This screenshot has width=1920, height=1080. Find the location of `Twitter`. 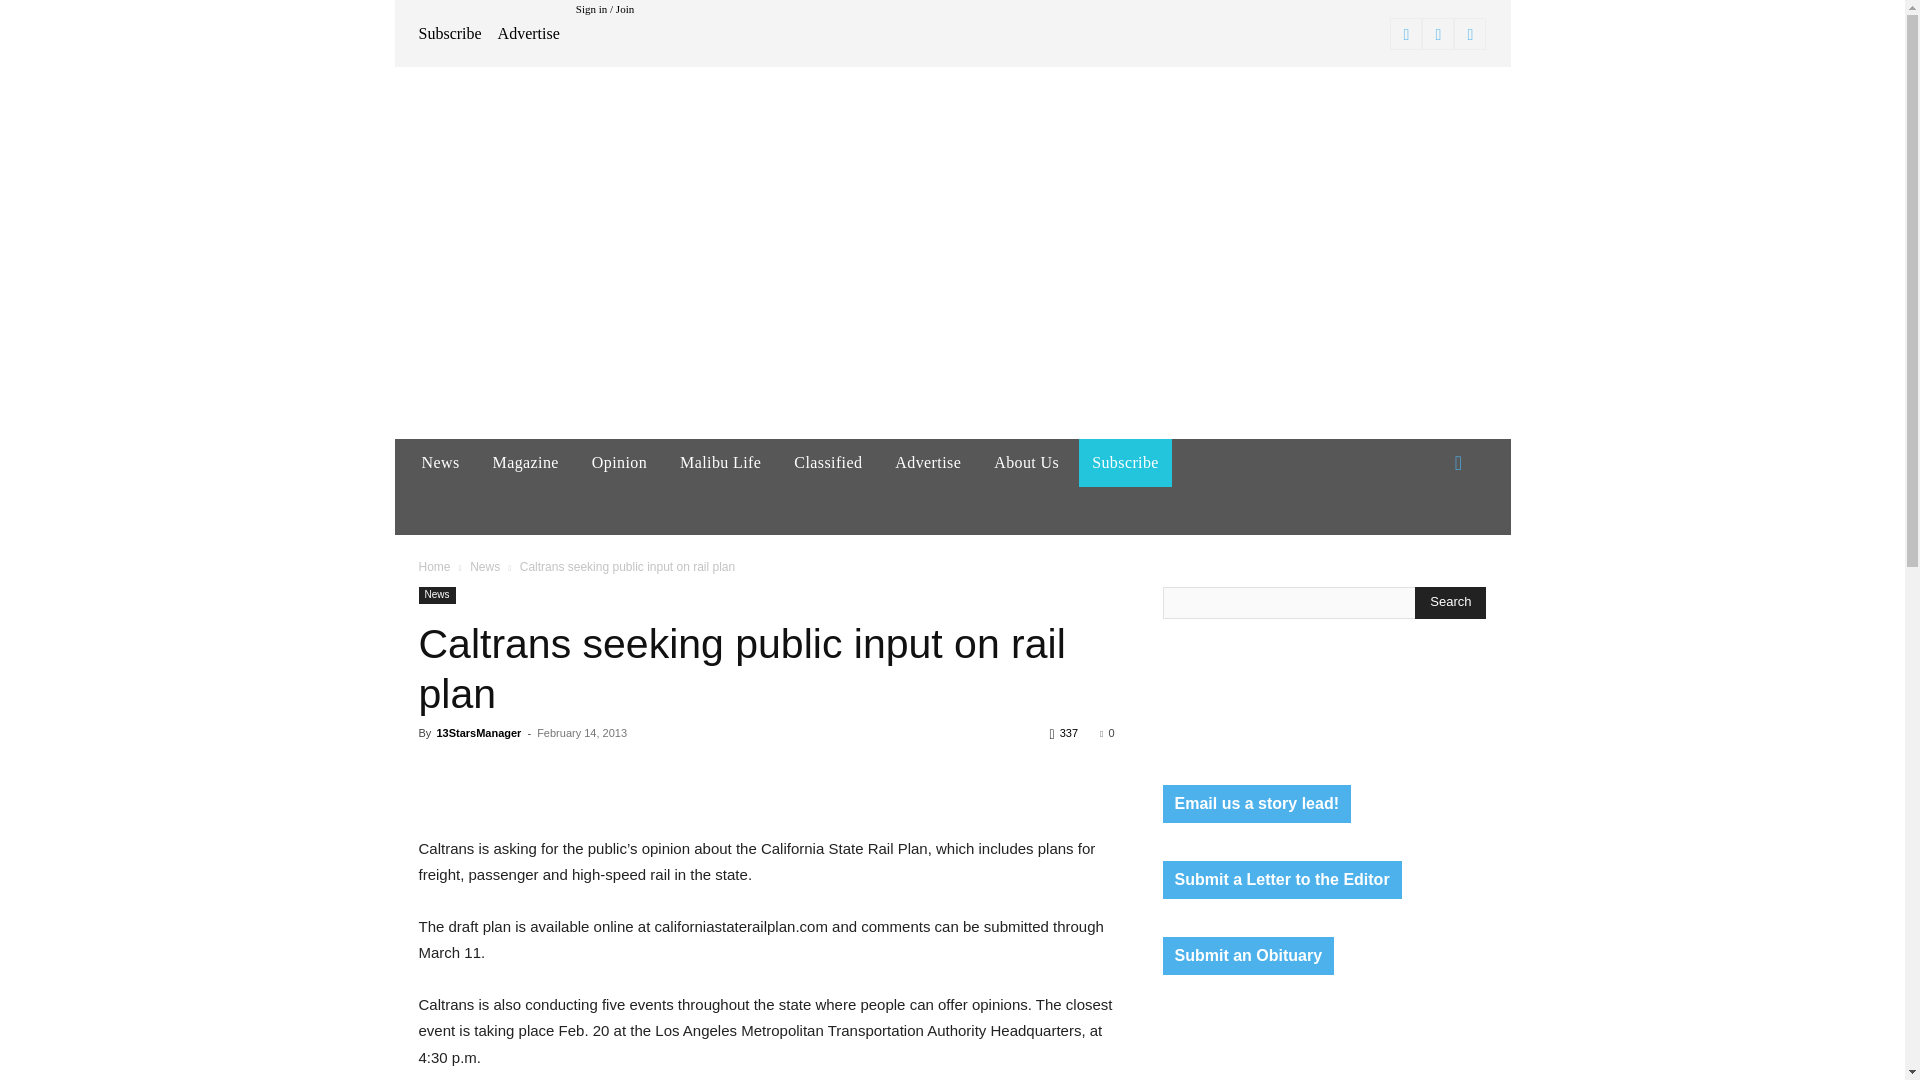

Twitter is located at coordinates (1470, 34).